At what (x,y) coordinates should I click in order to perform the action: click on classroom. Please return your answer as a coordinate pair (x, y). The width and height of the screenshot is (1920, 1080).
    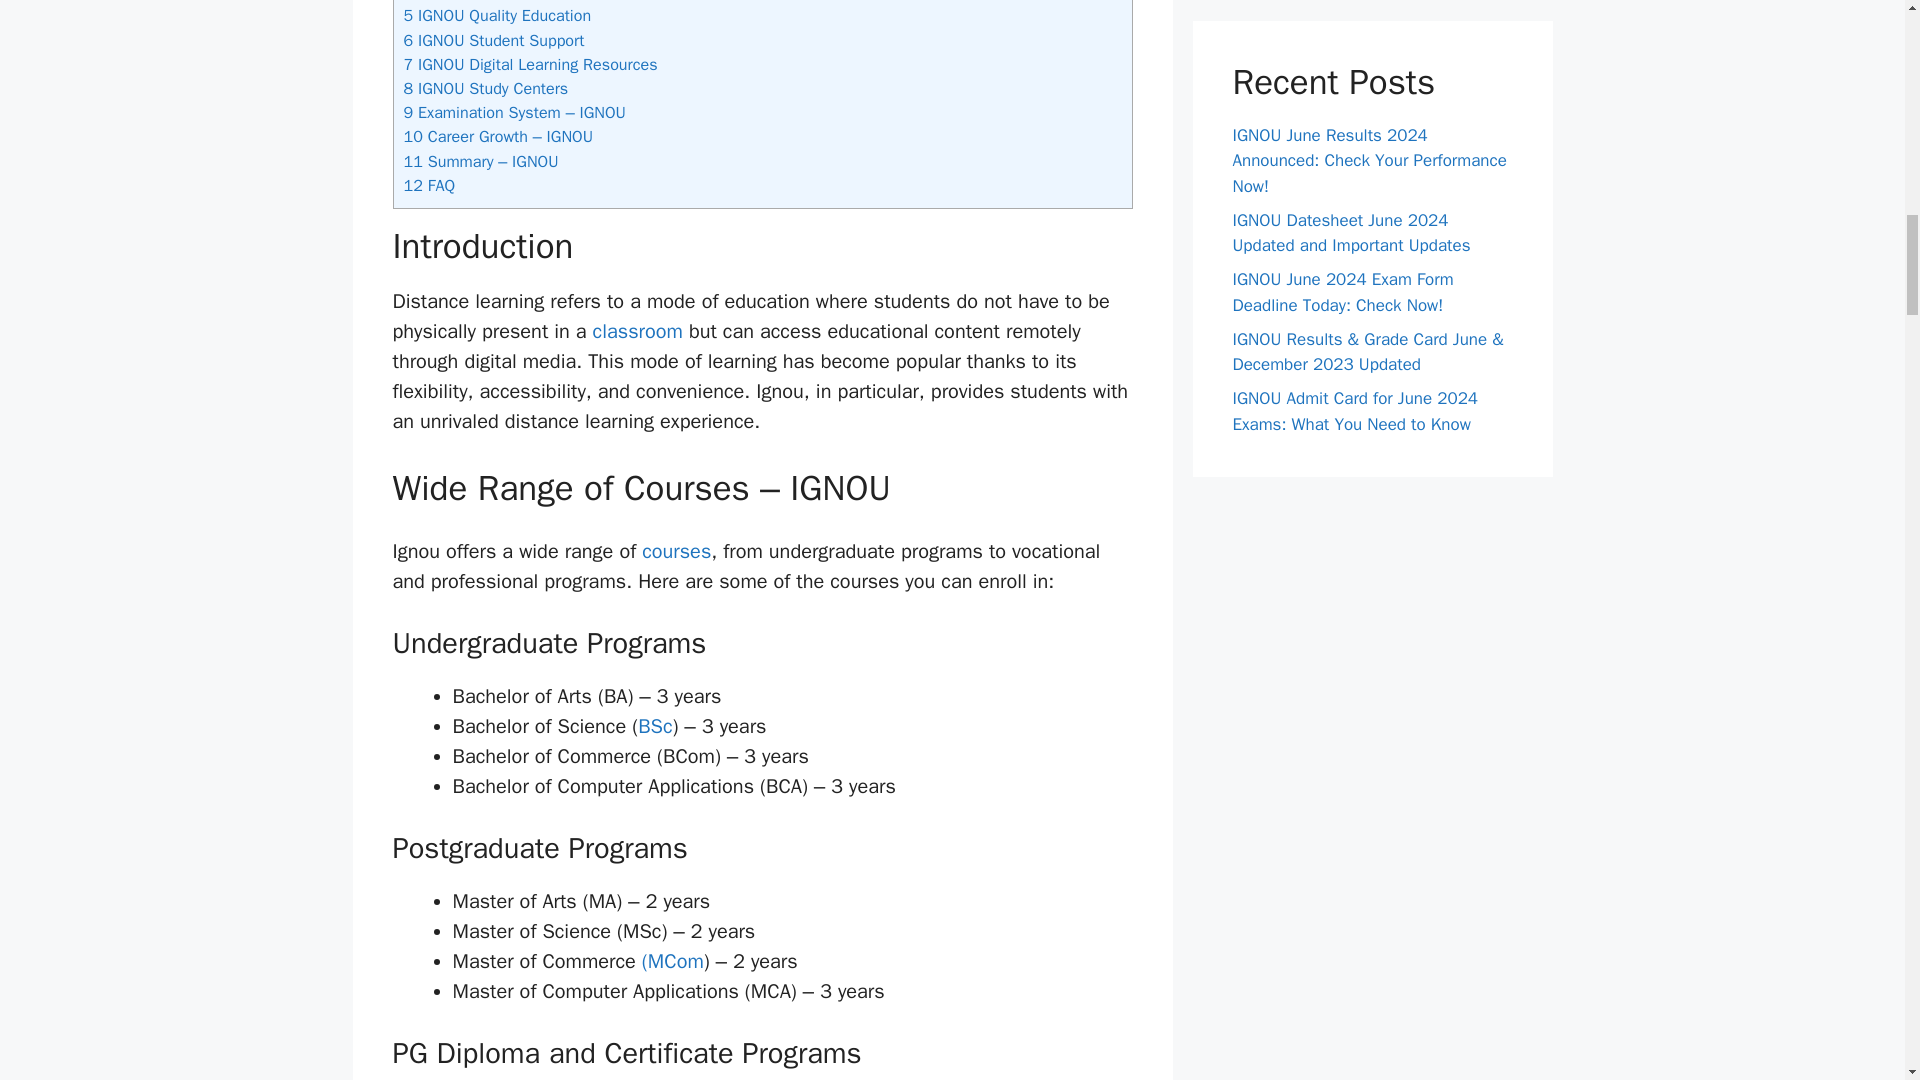
    Looking at the image, I should click on (635, 331).